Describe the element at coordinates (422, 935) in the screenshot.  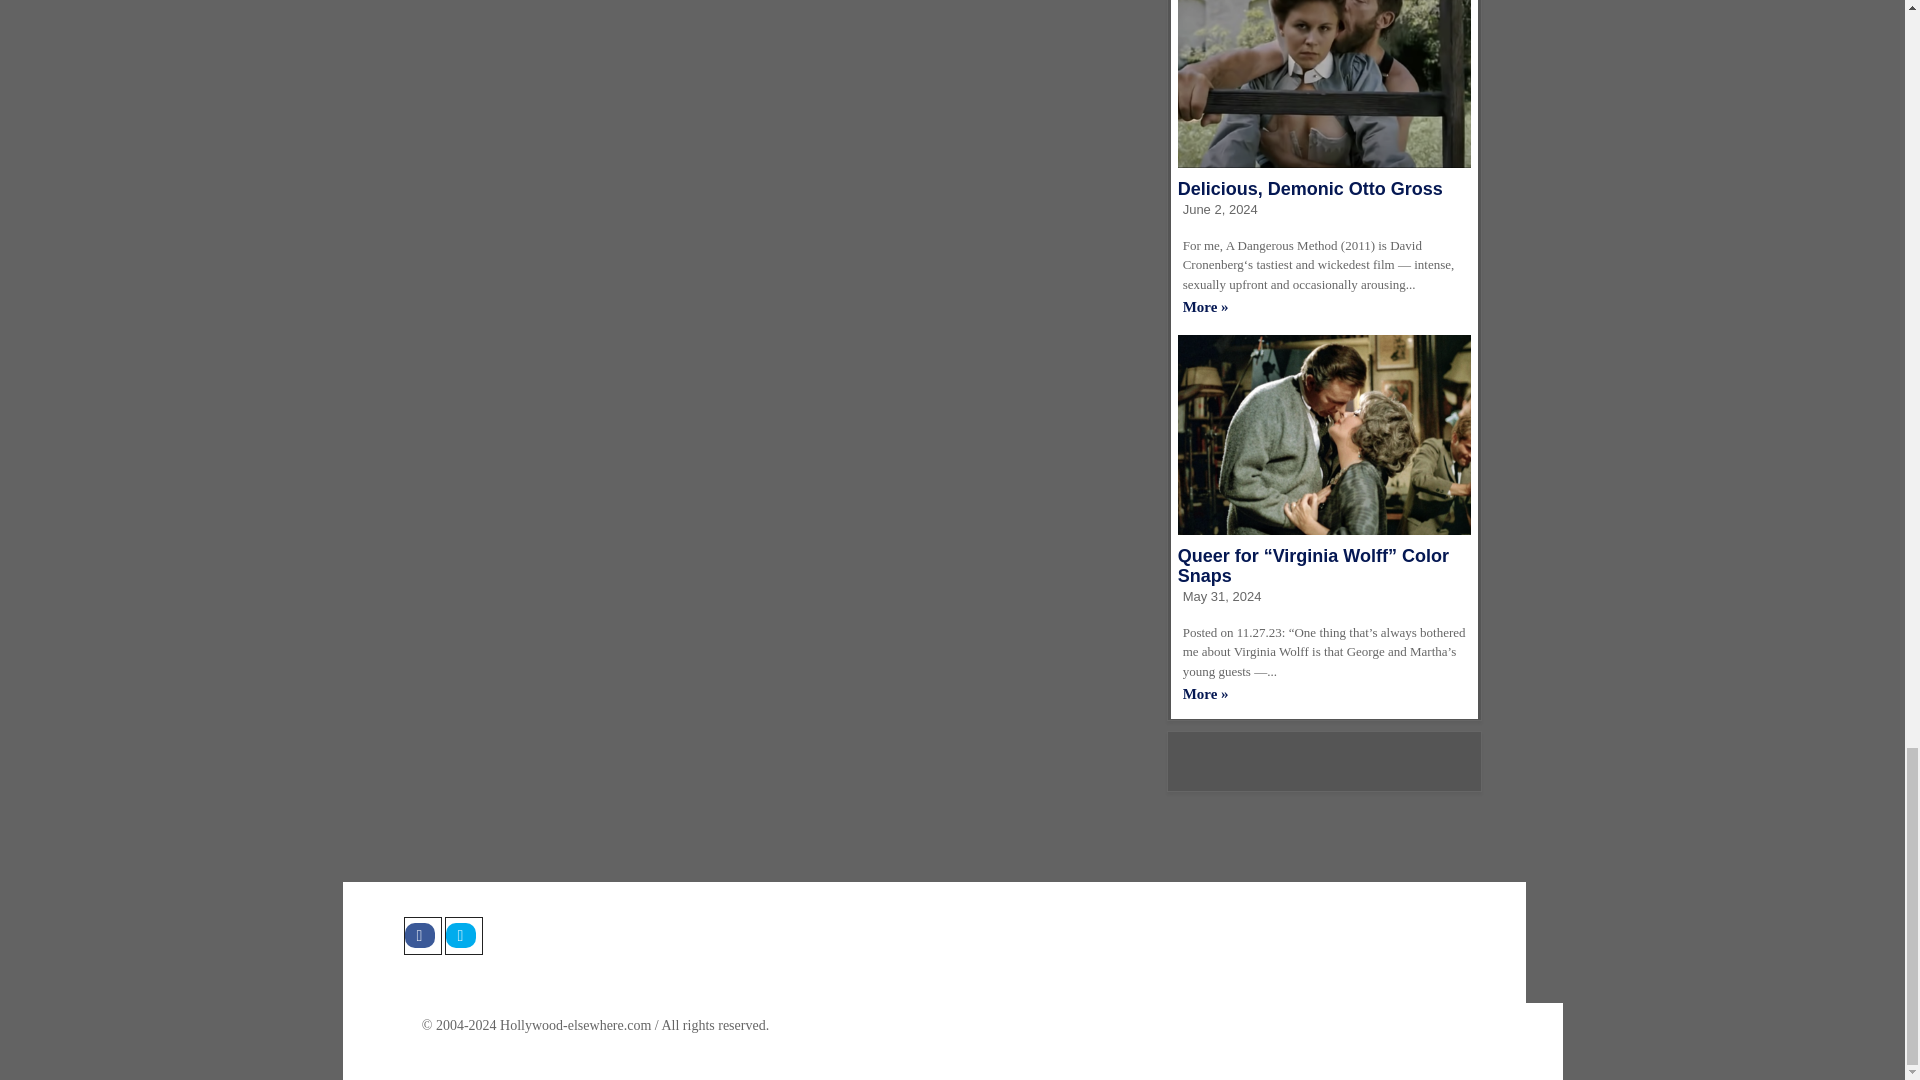
I see `Facebook` at that location.